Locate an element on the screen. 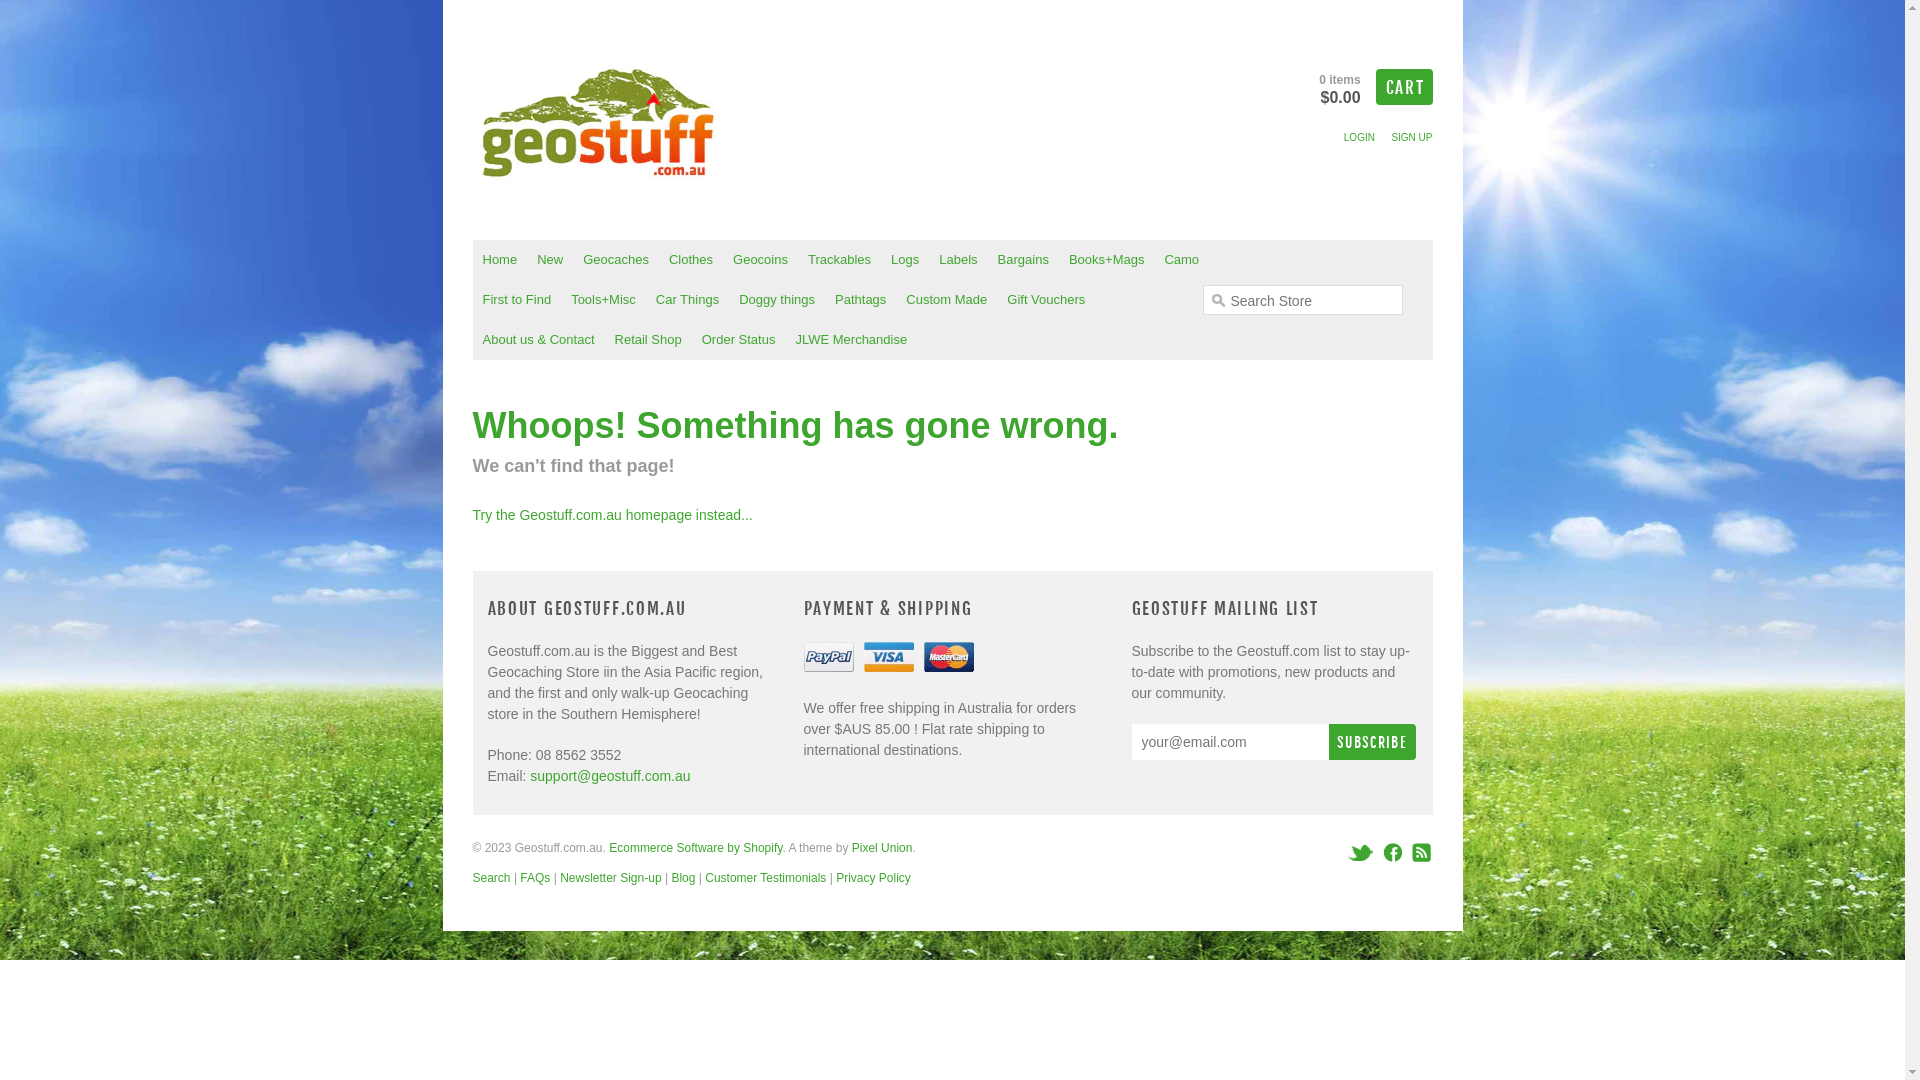 The image size is (1920, 1080). New is located at coordinates (550, 260).